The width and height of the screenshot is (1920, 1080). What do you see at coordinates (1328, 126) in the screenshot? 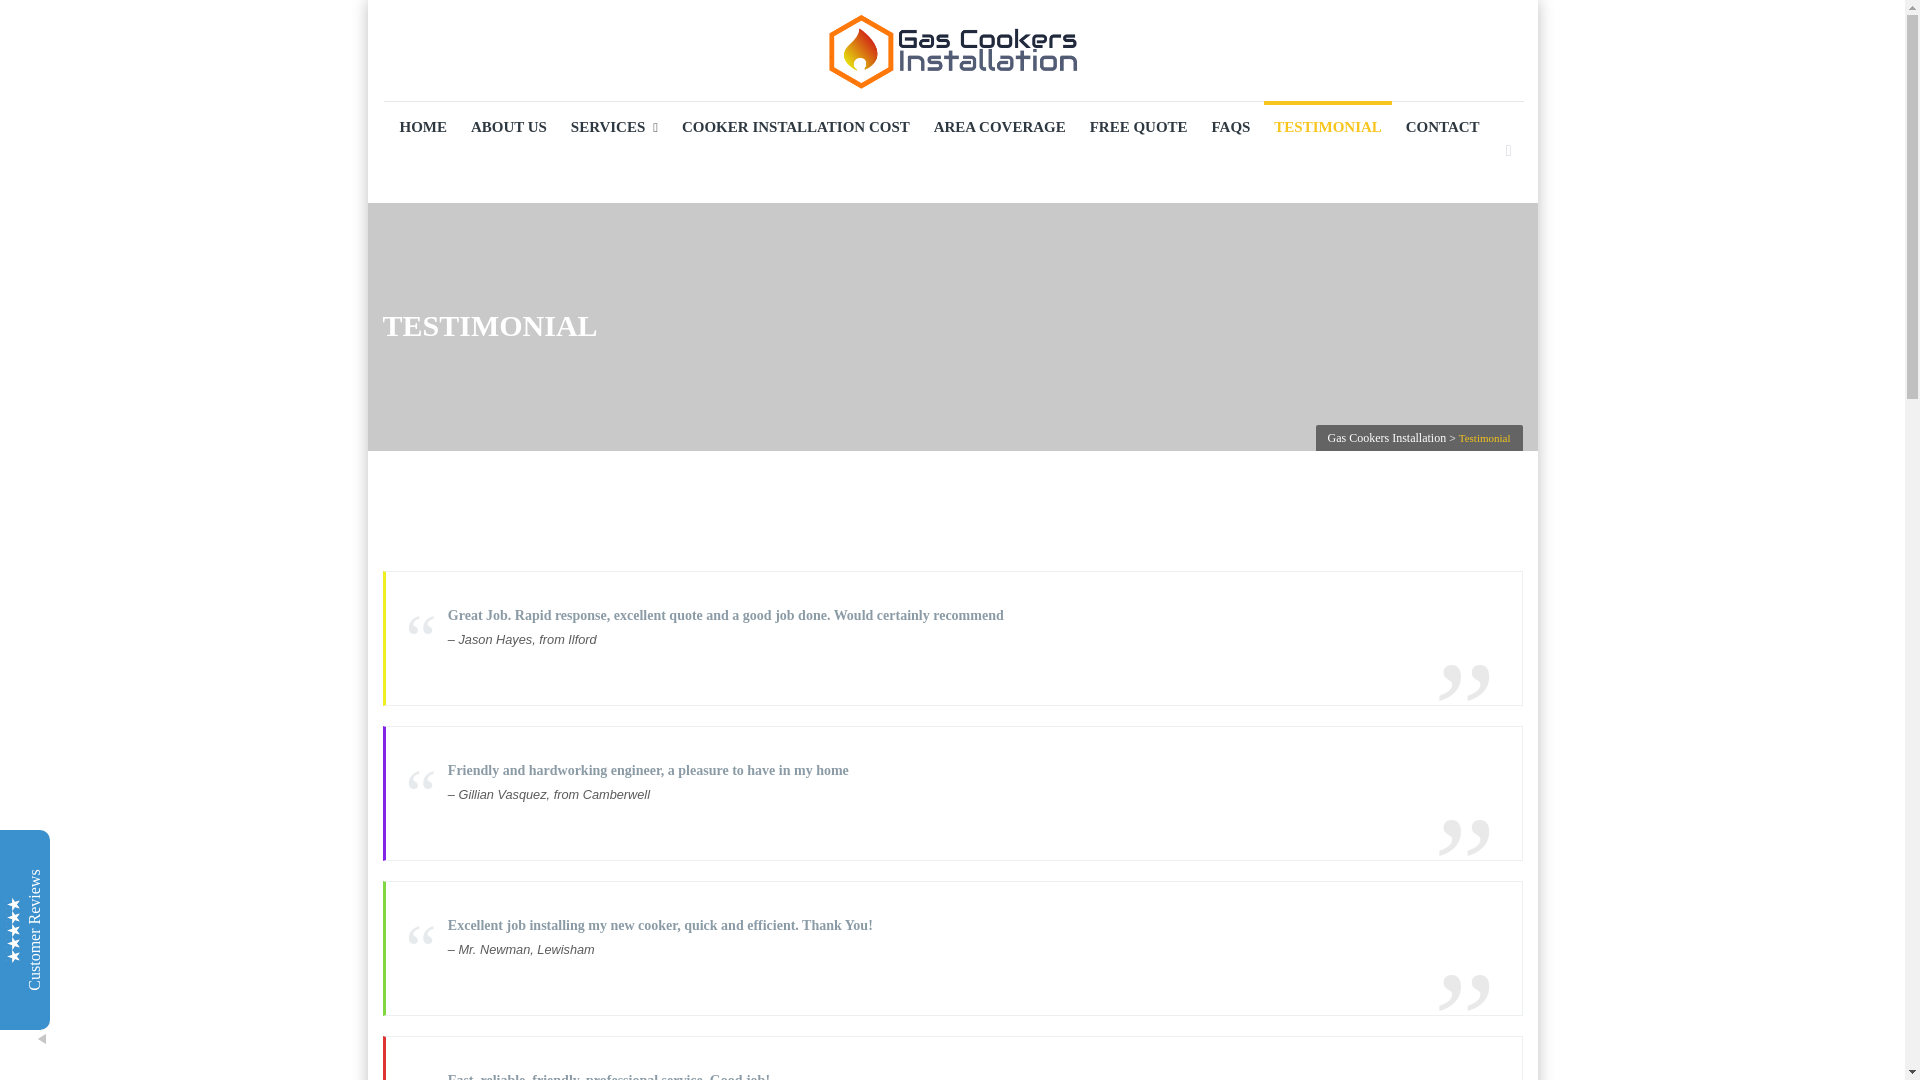
I see `TESTIMONIAL` at bounding box center [1328, 126].